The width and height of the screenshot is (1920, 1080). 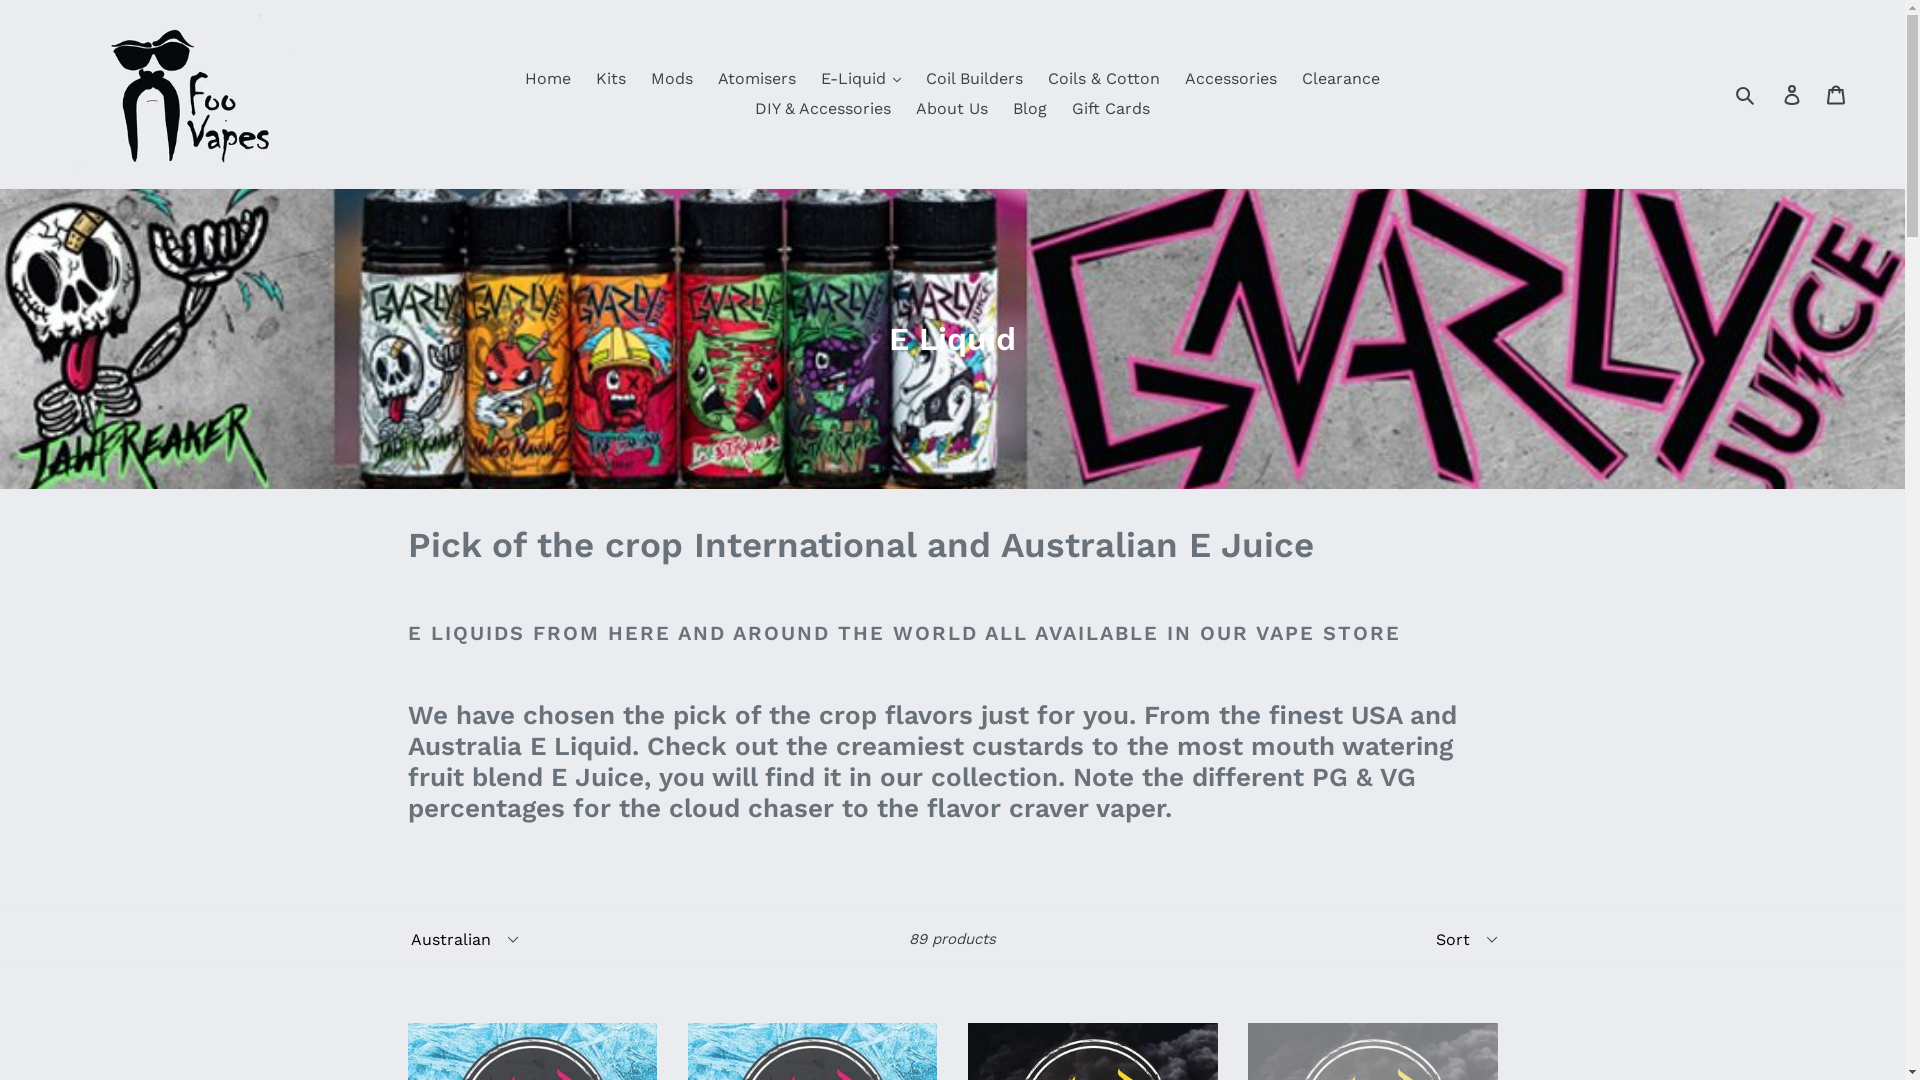 What do you see at coordinates (1341, 79) in the screenshot?
I see `Clearance` at bounding box center [1341, 79].